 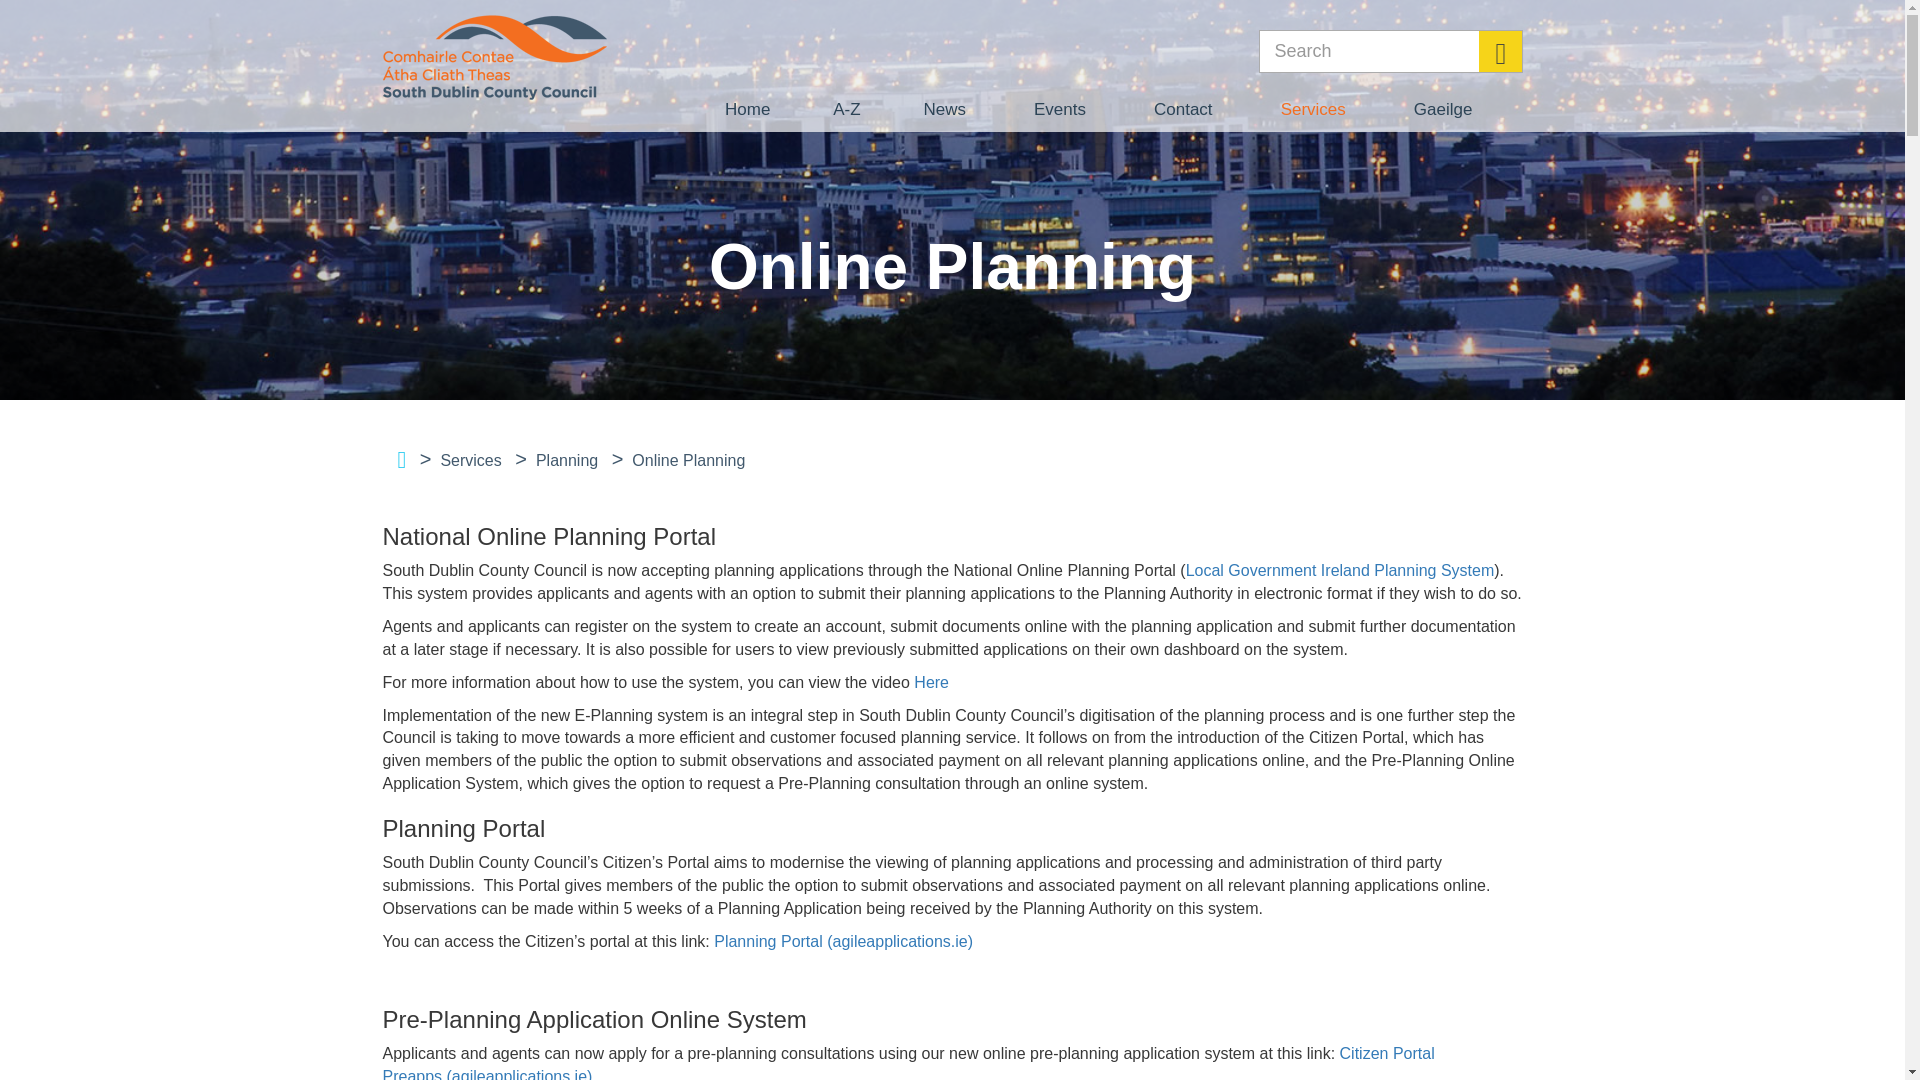 I want to click on Home, so click(x=748, y=109).